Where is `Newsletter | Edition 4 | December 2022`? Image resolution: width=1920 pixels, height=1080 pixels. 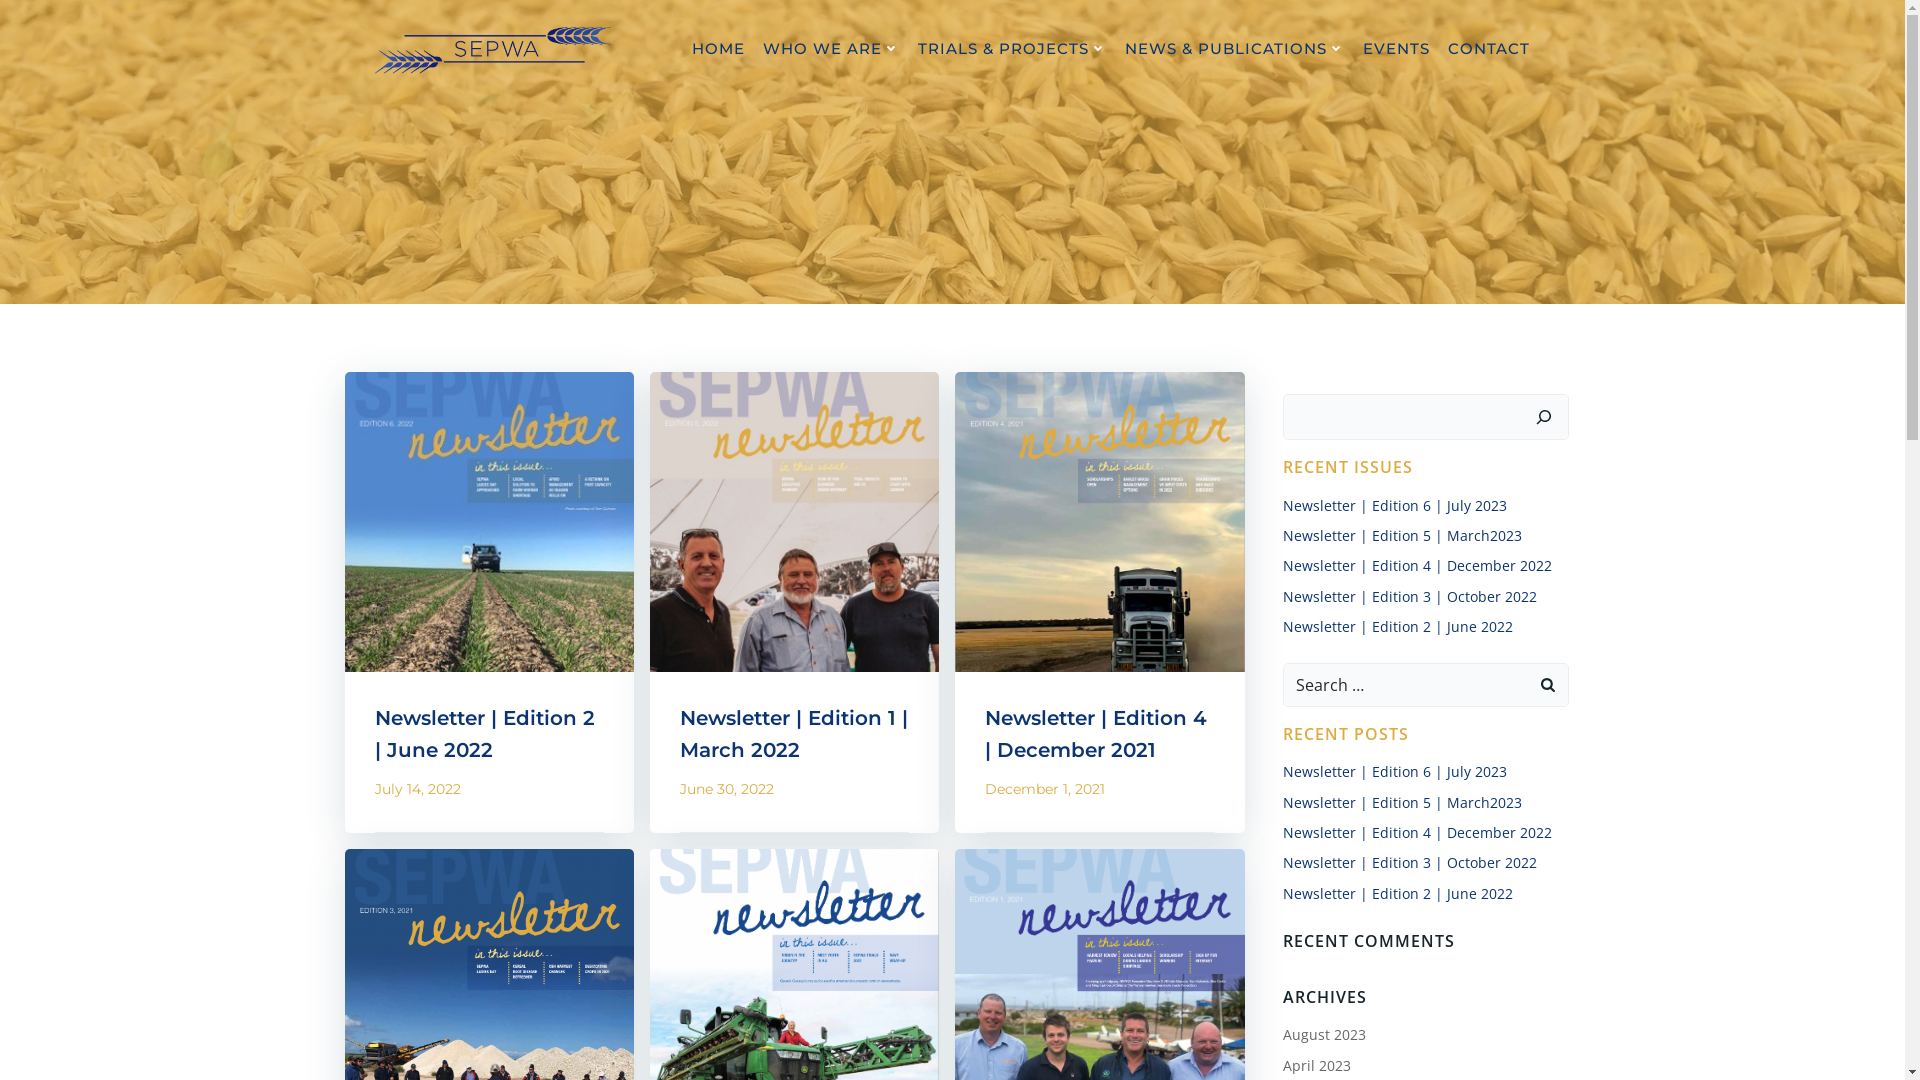 Newsletter | Edition 4 | December 2022 is located at coordinates (1418, 832).